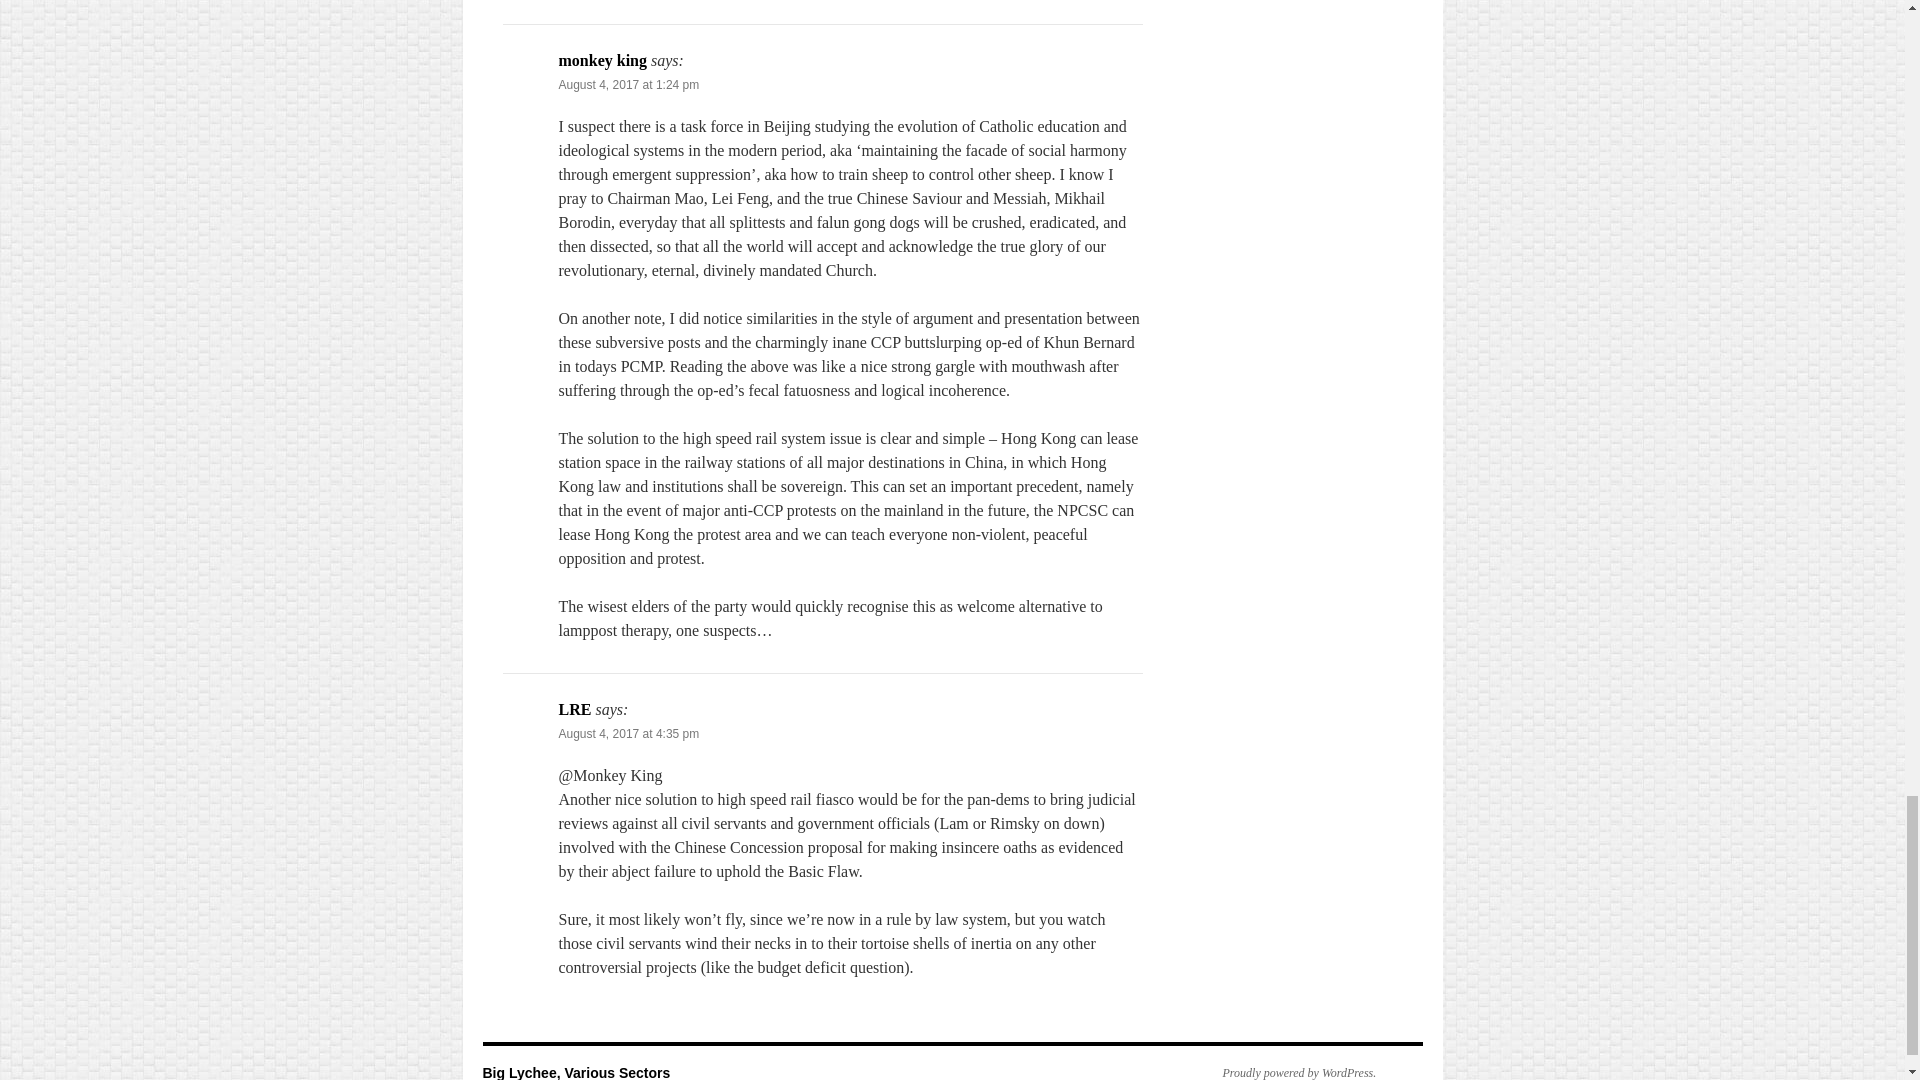 This screenshot has width=1920, height=1080. Describe the element at coordinates (628, 733) in the screenshot. I see `August 4, 2017 at 4:35 pm` at that location.